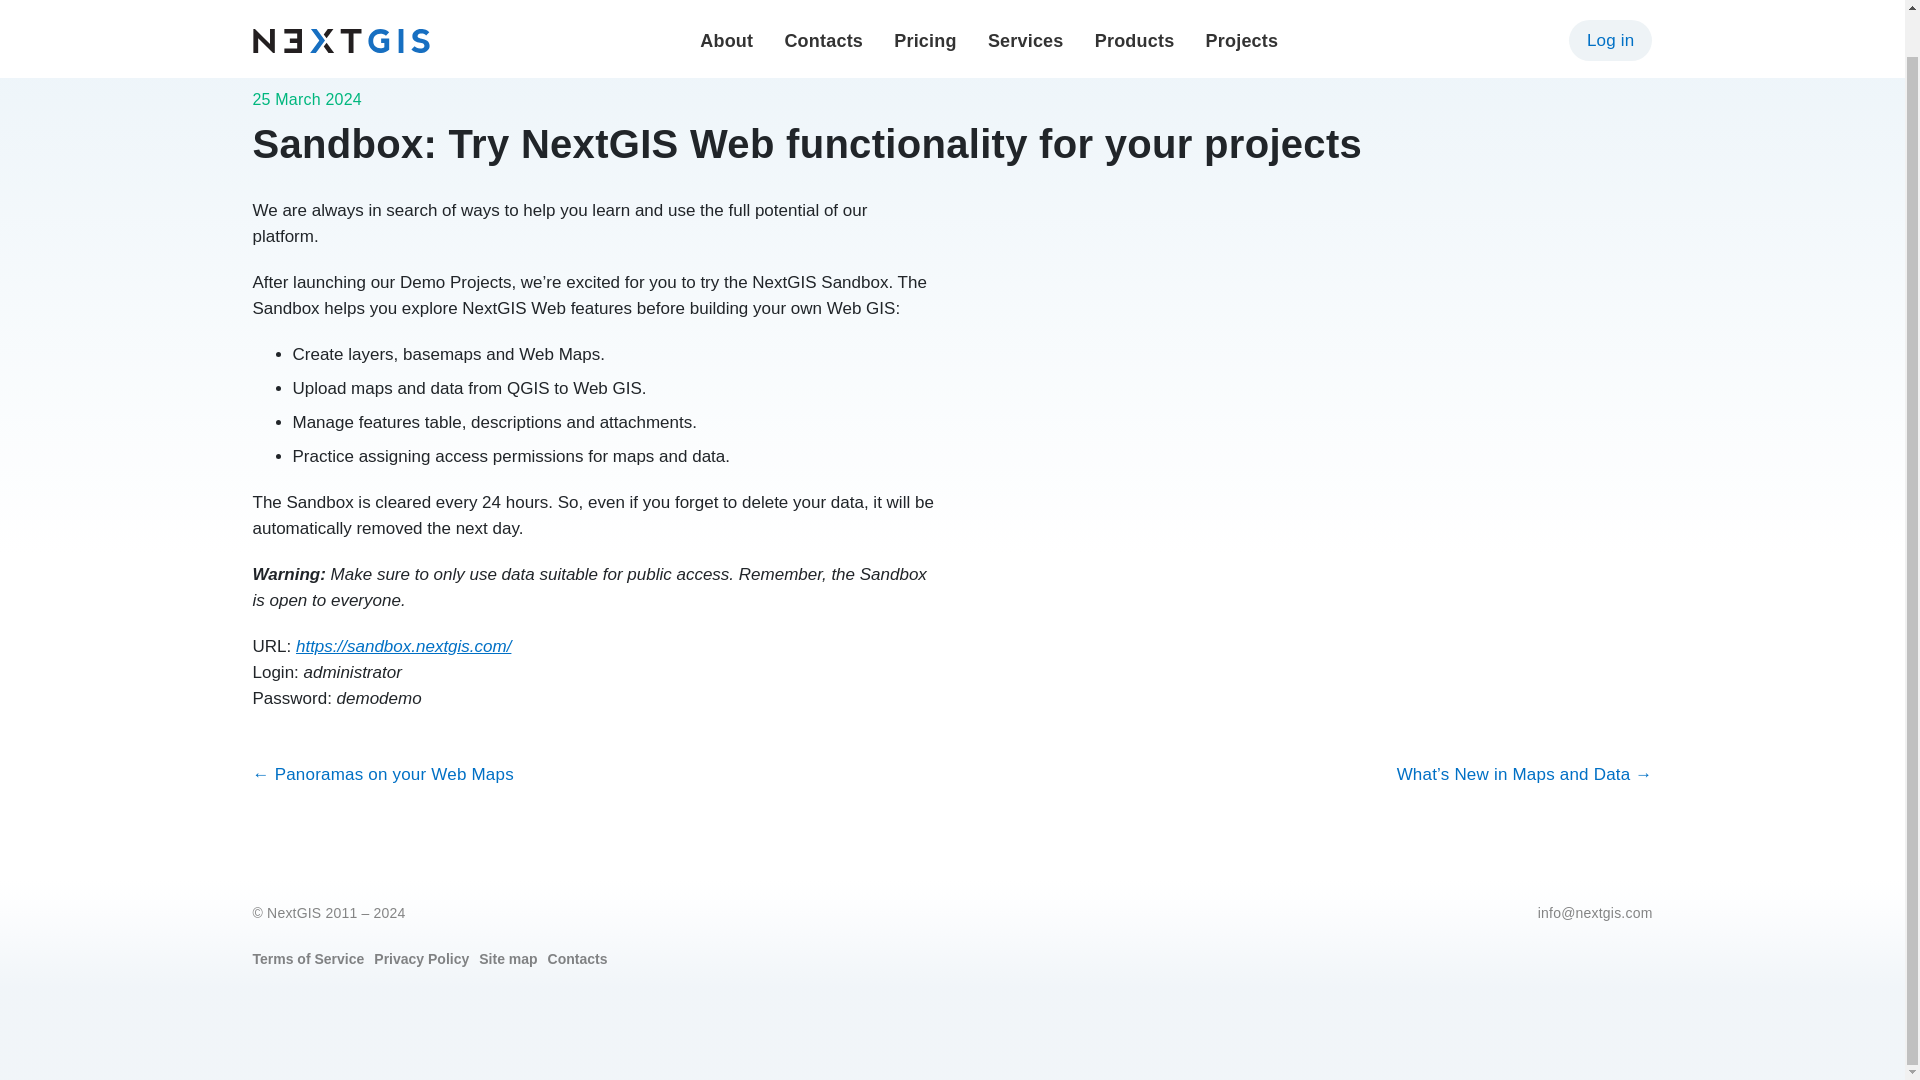  Describe the element at coordinates (340, 3) in the screenshot. I see `NextGIS` at that location.